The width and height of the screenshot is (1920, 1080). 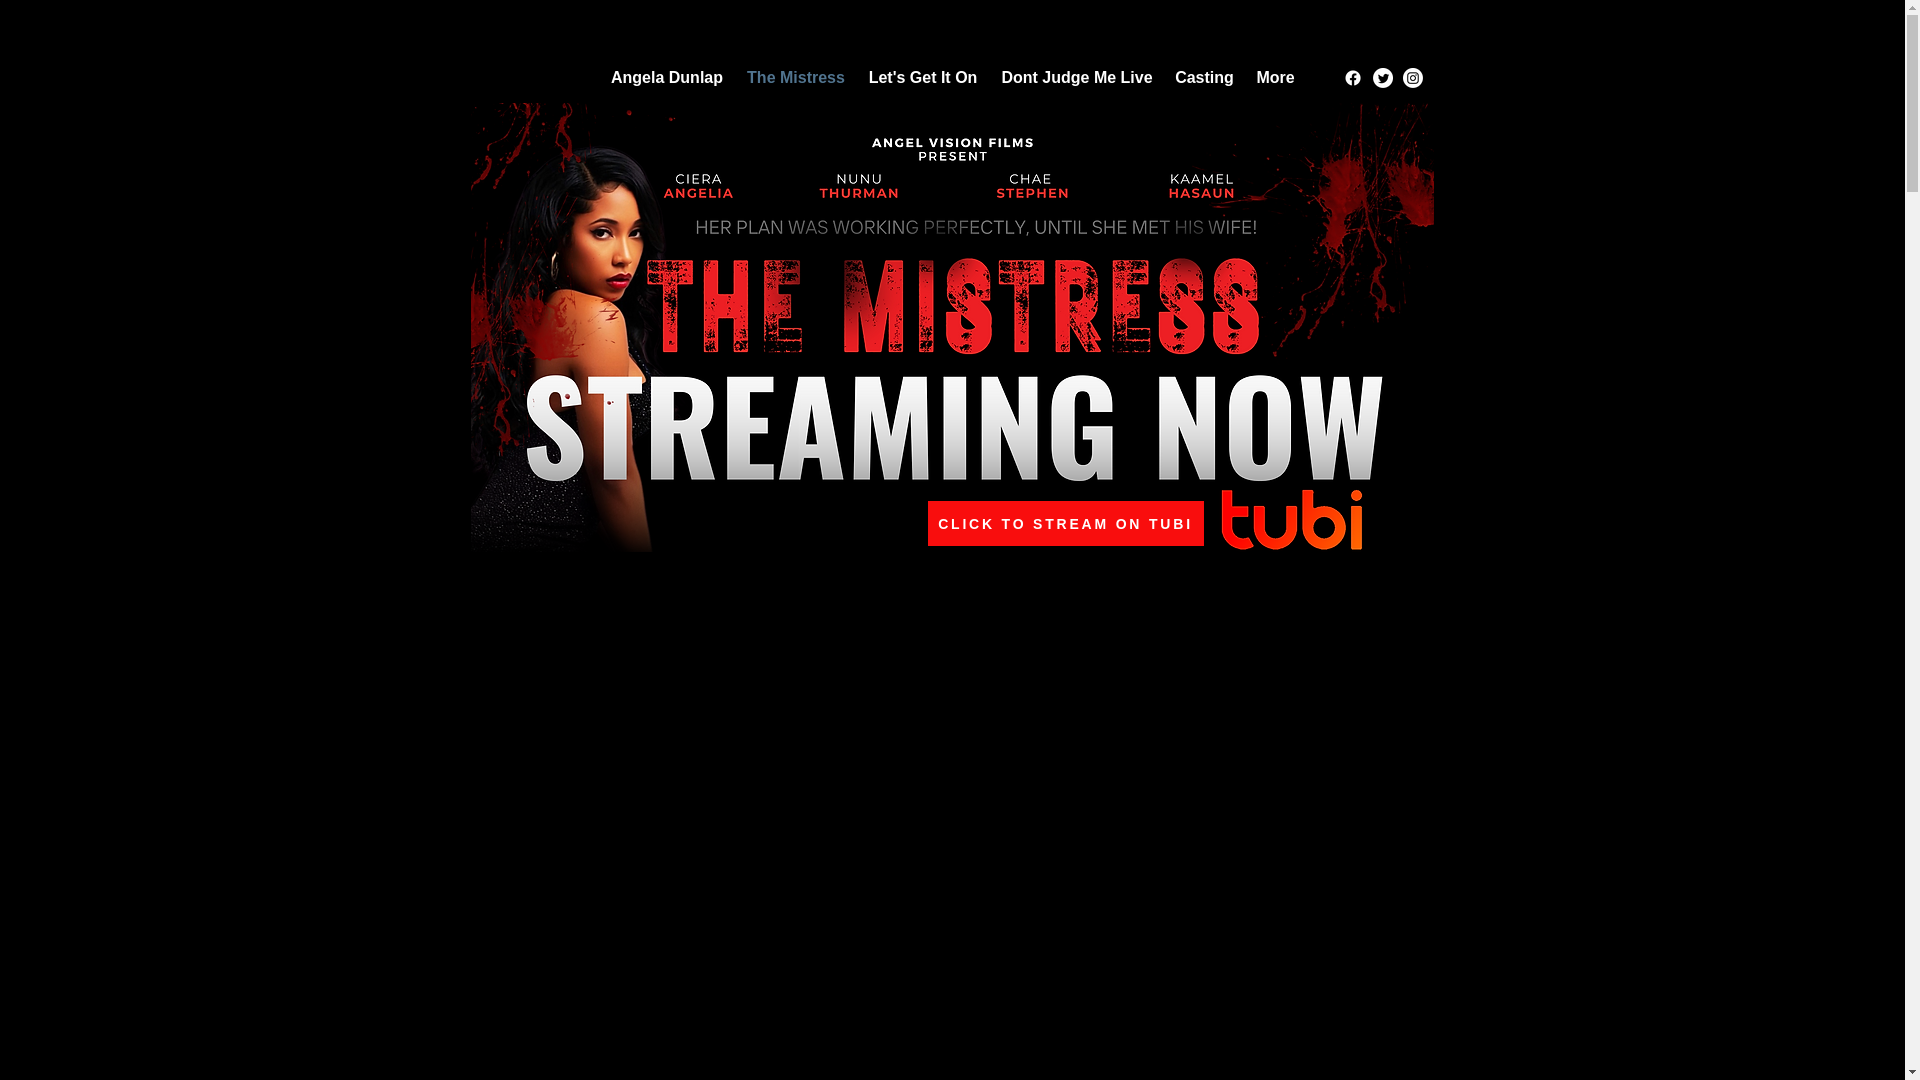 What do you see at coordinates (1065, 524) in the screenshot?
I see `CLICK TO STREAM ON TUBI` at bounding box center [1065, 524].